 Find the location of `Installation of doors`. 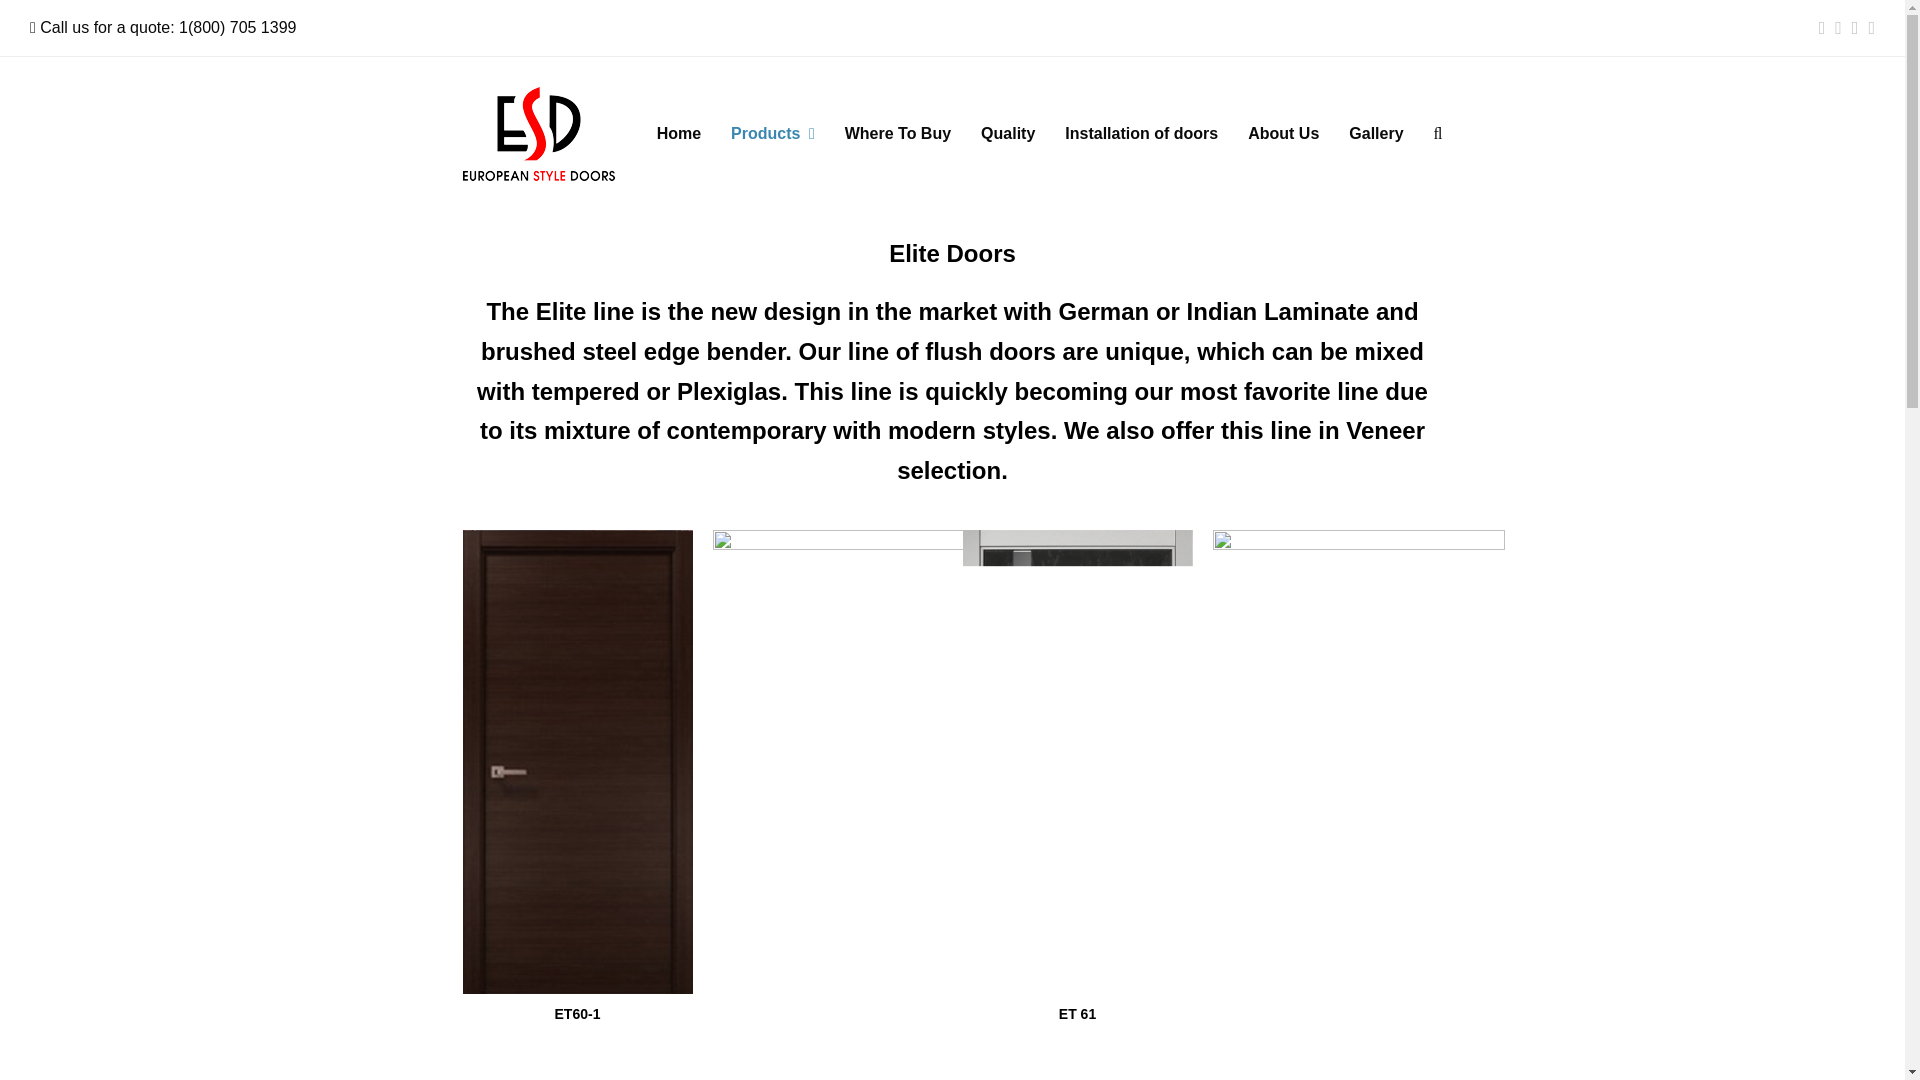

Installation of doors is located at coordinates (1141, 134).